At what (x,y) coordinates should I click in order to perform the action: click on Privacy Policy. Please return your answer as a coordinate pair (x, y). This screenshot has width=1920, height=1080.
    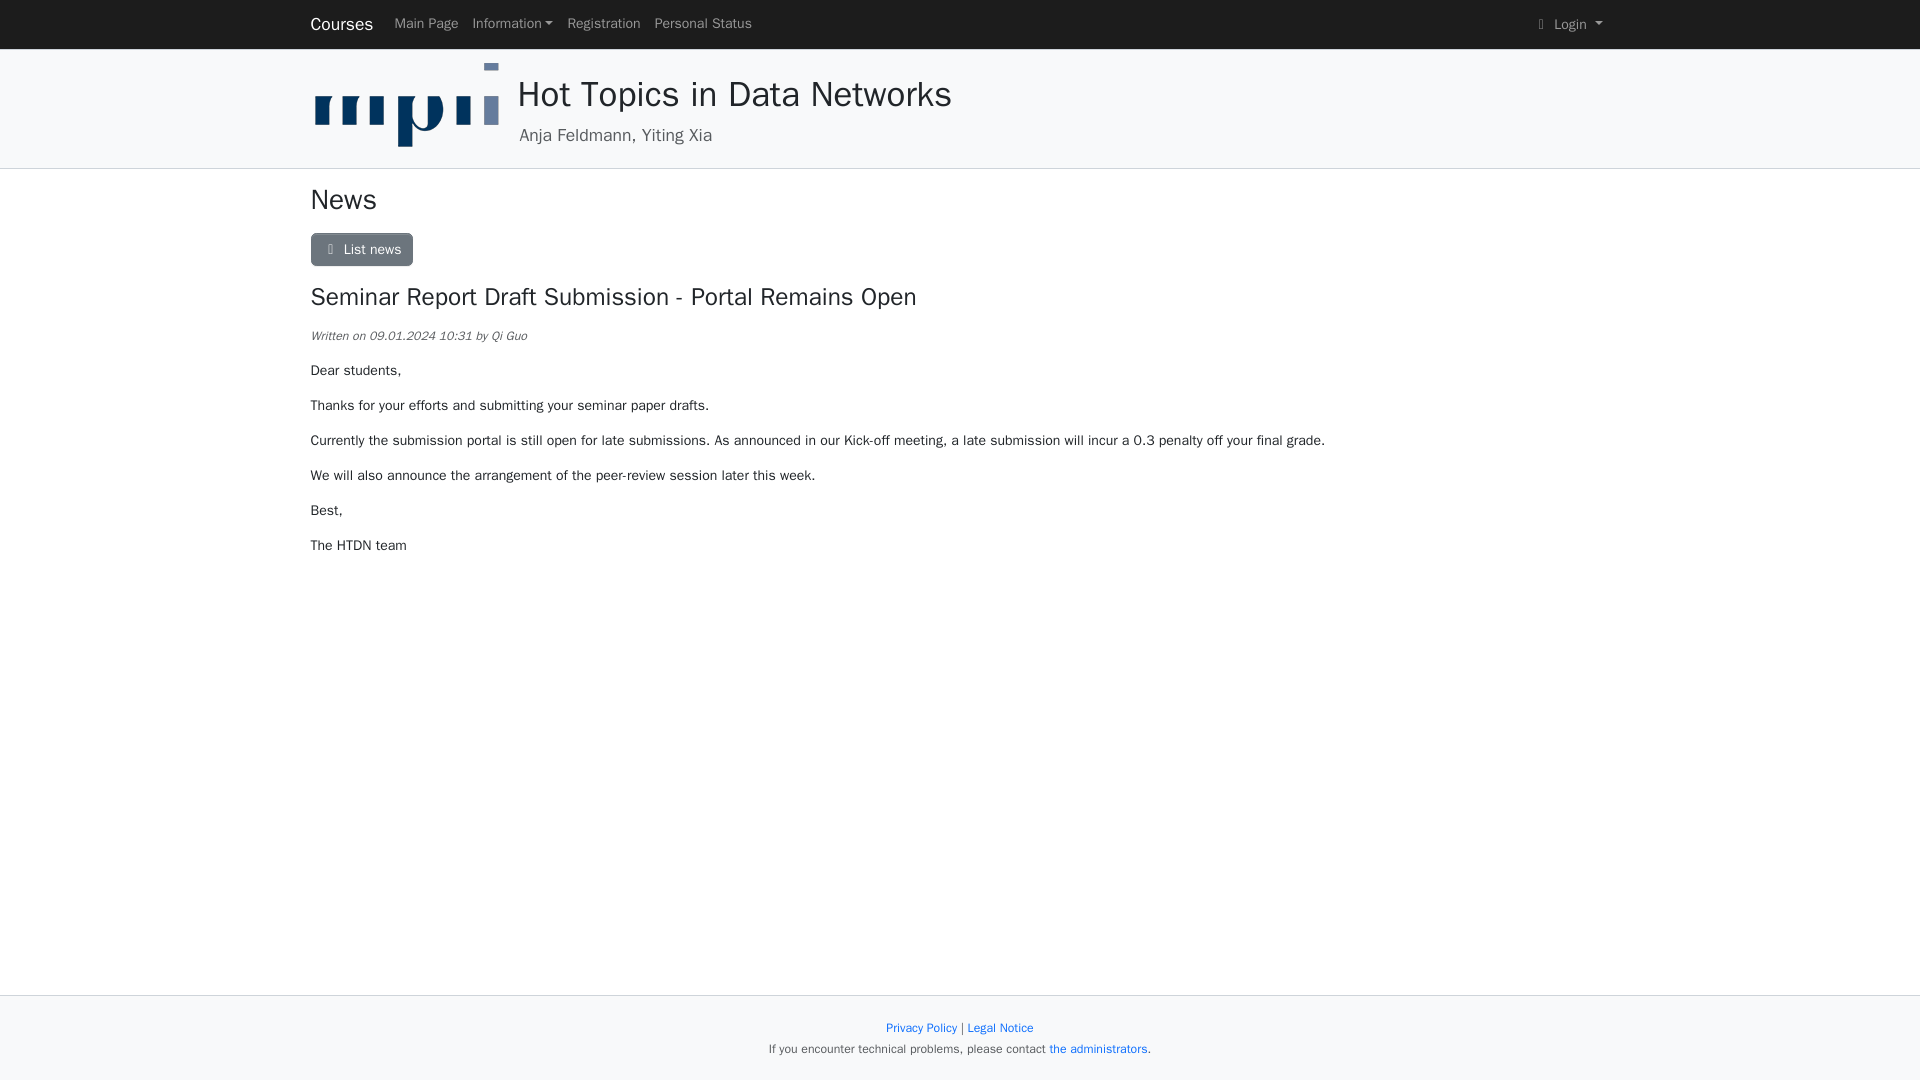
    Looking at the image, I should click on (920, 1027).